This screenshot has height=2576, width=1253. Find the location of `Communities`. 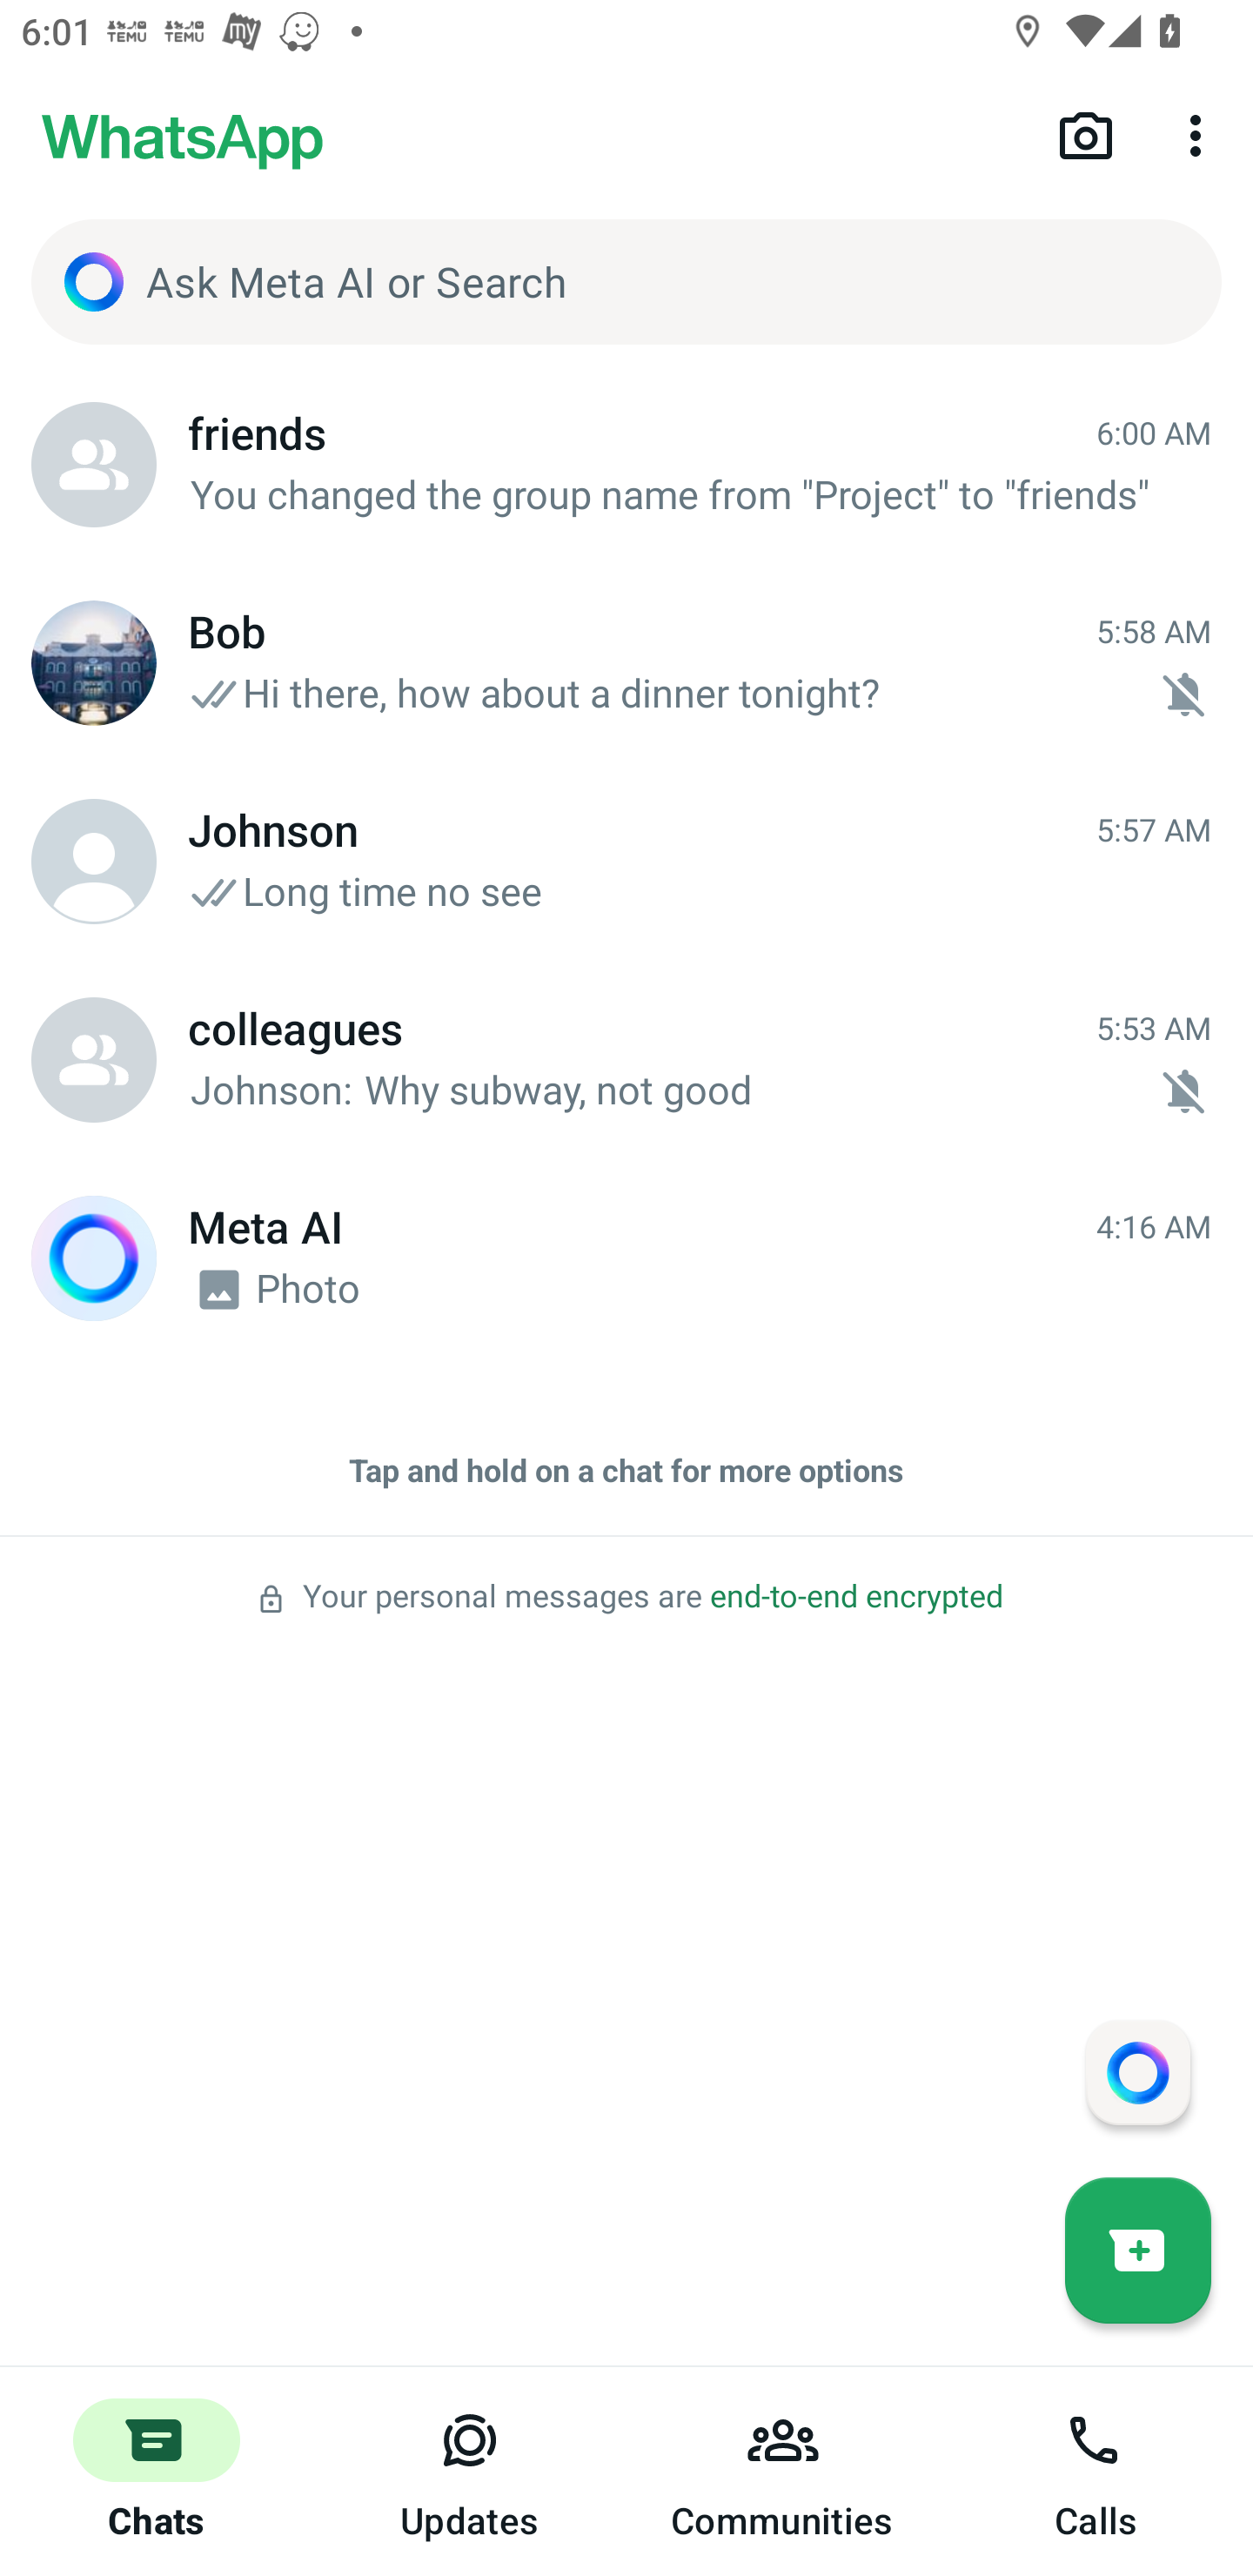

Communities is located at coordinates (783, 2472).